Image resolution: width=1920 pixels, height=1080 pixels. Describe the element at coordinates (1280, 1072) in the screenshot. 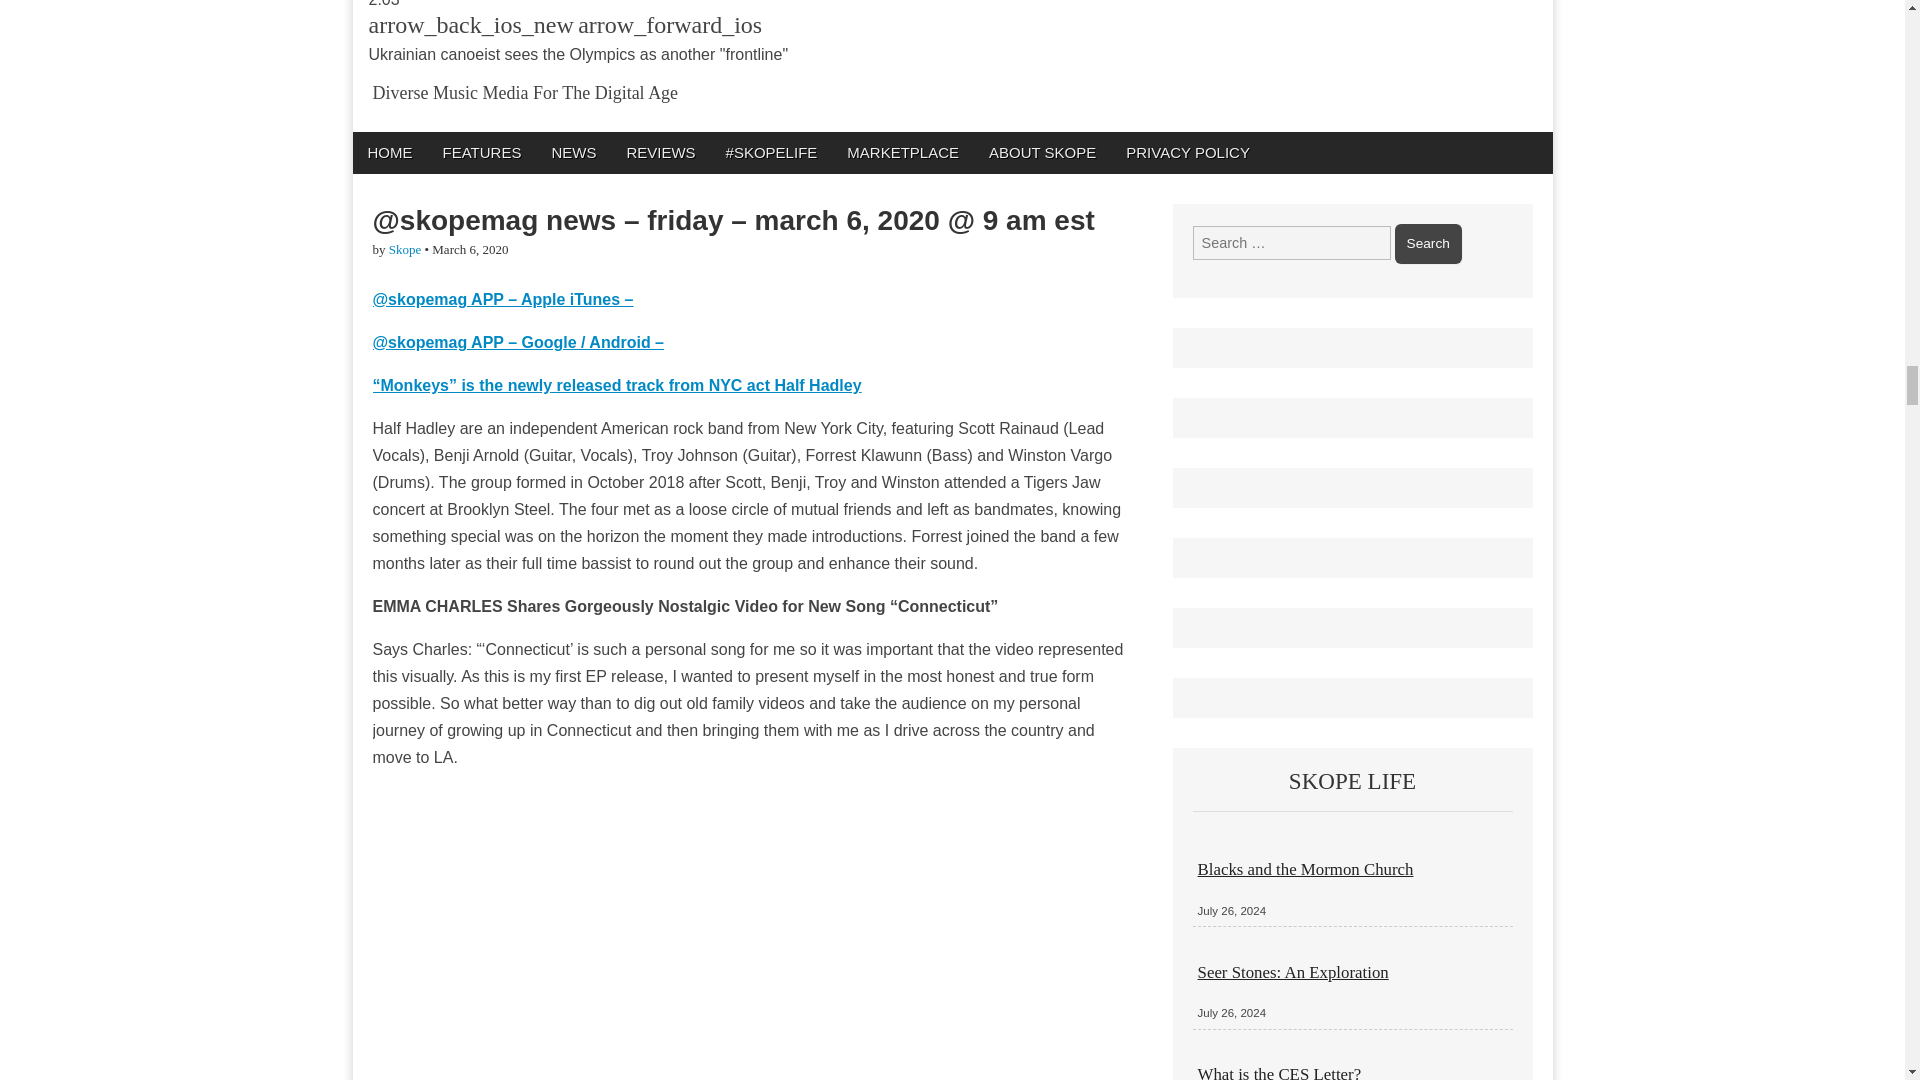

I see `What is the CES Letter?` at that location.